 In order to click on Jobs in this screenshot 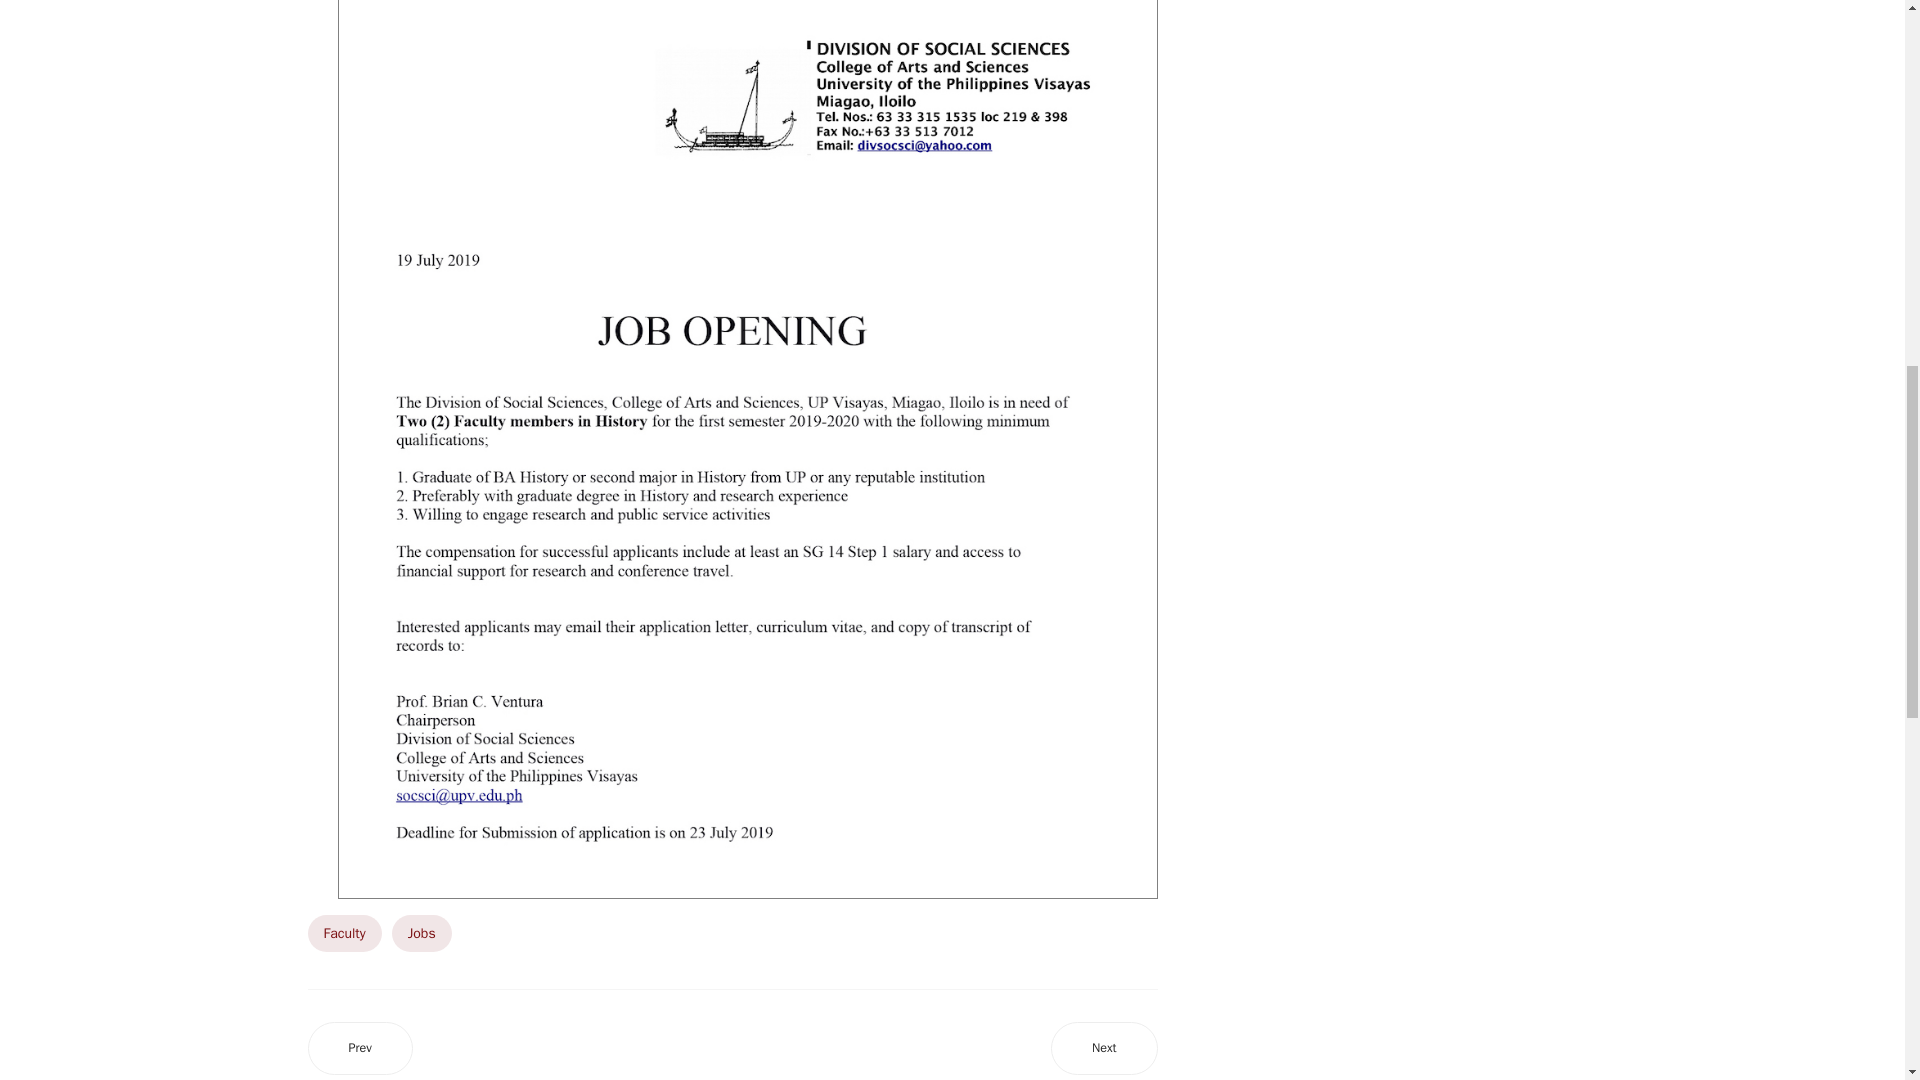, I will do `click(421, 932)`.